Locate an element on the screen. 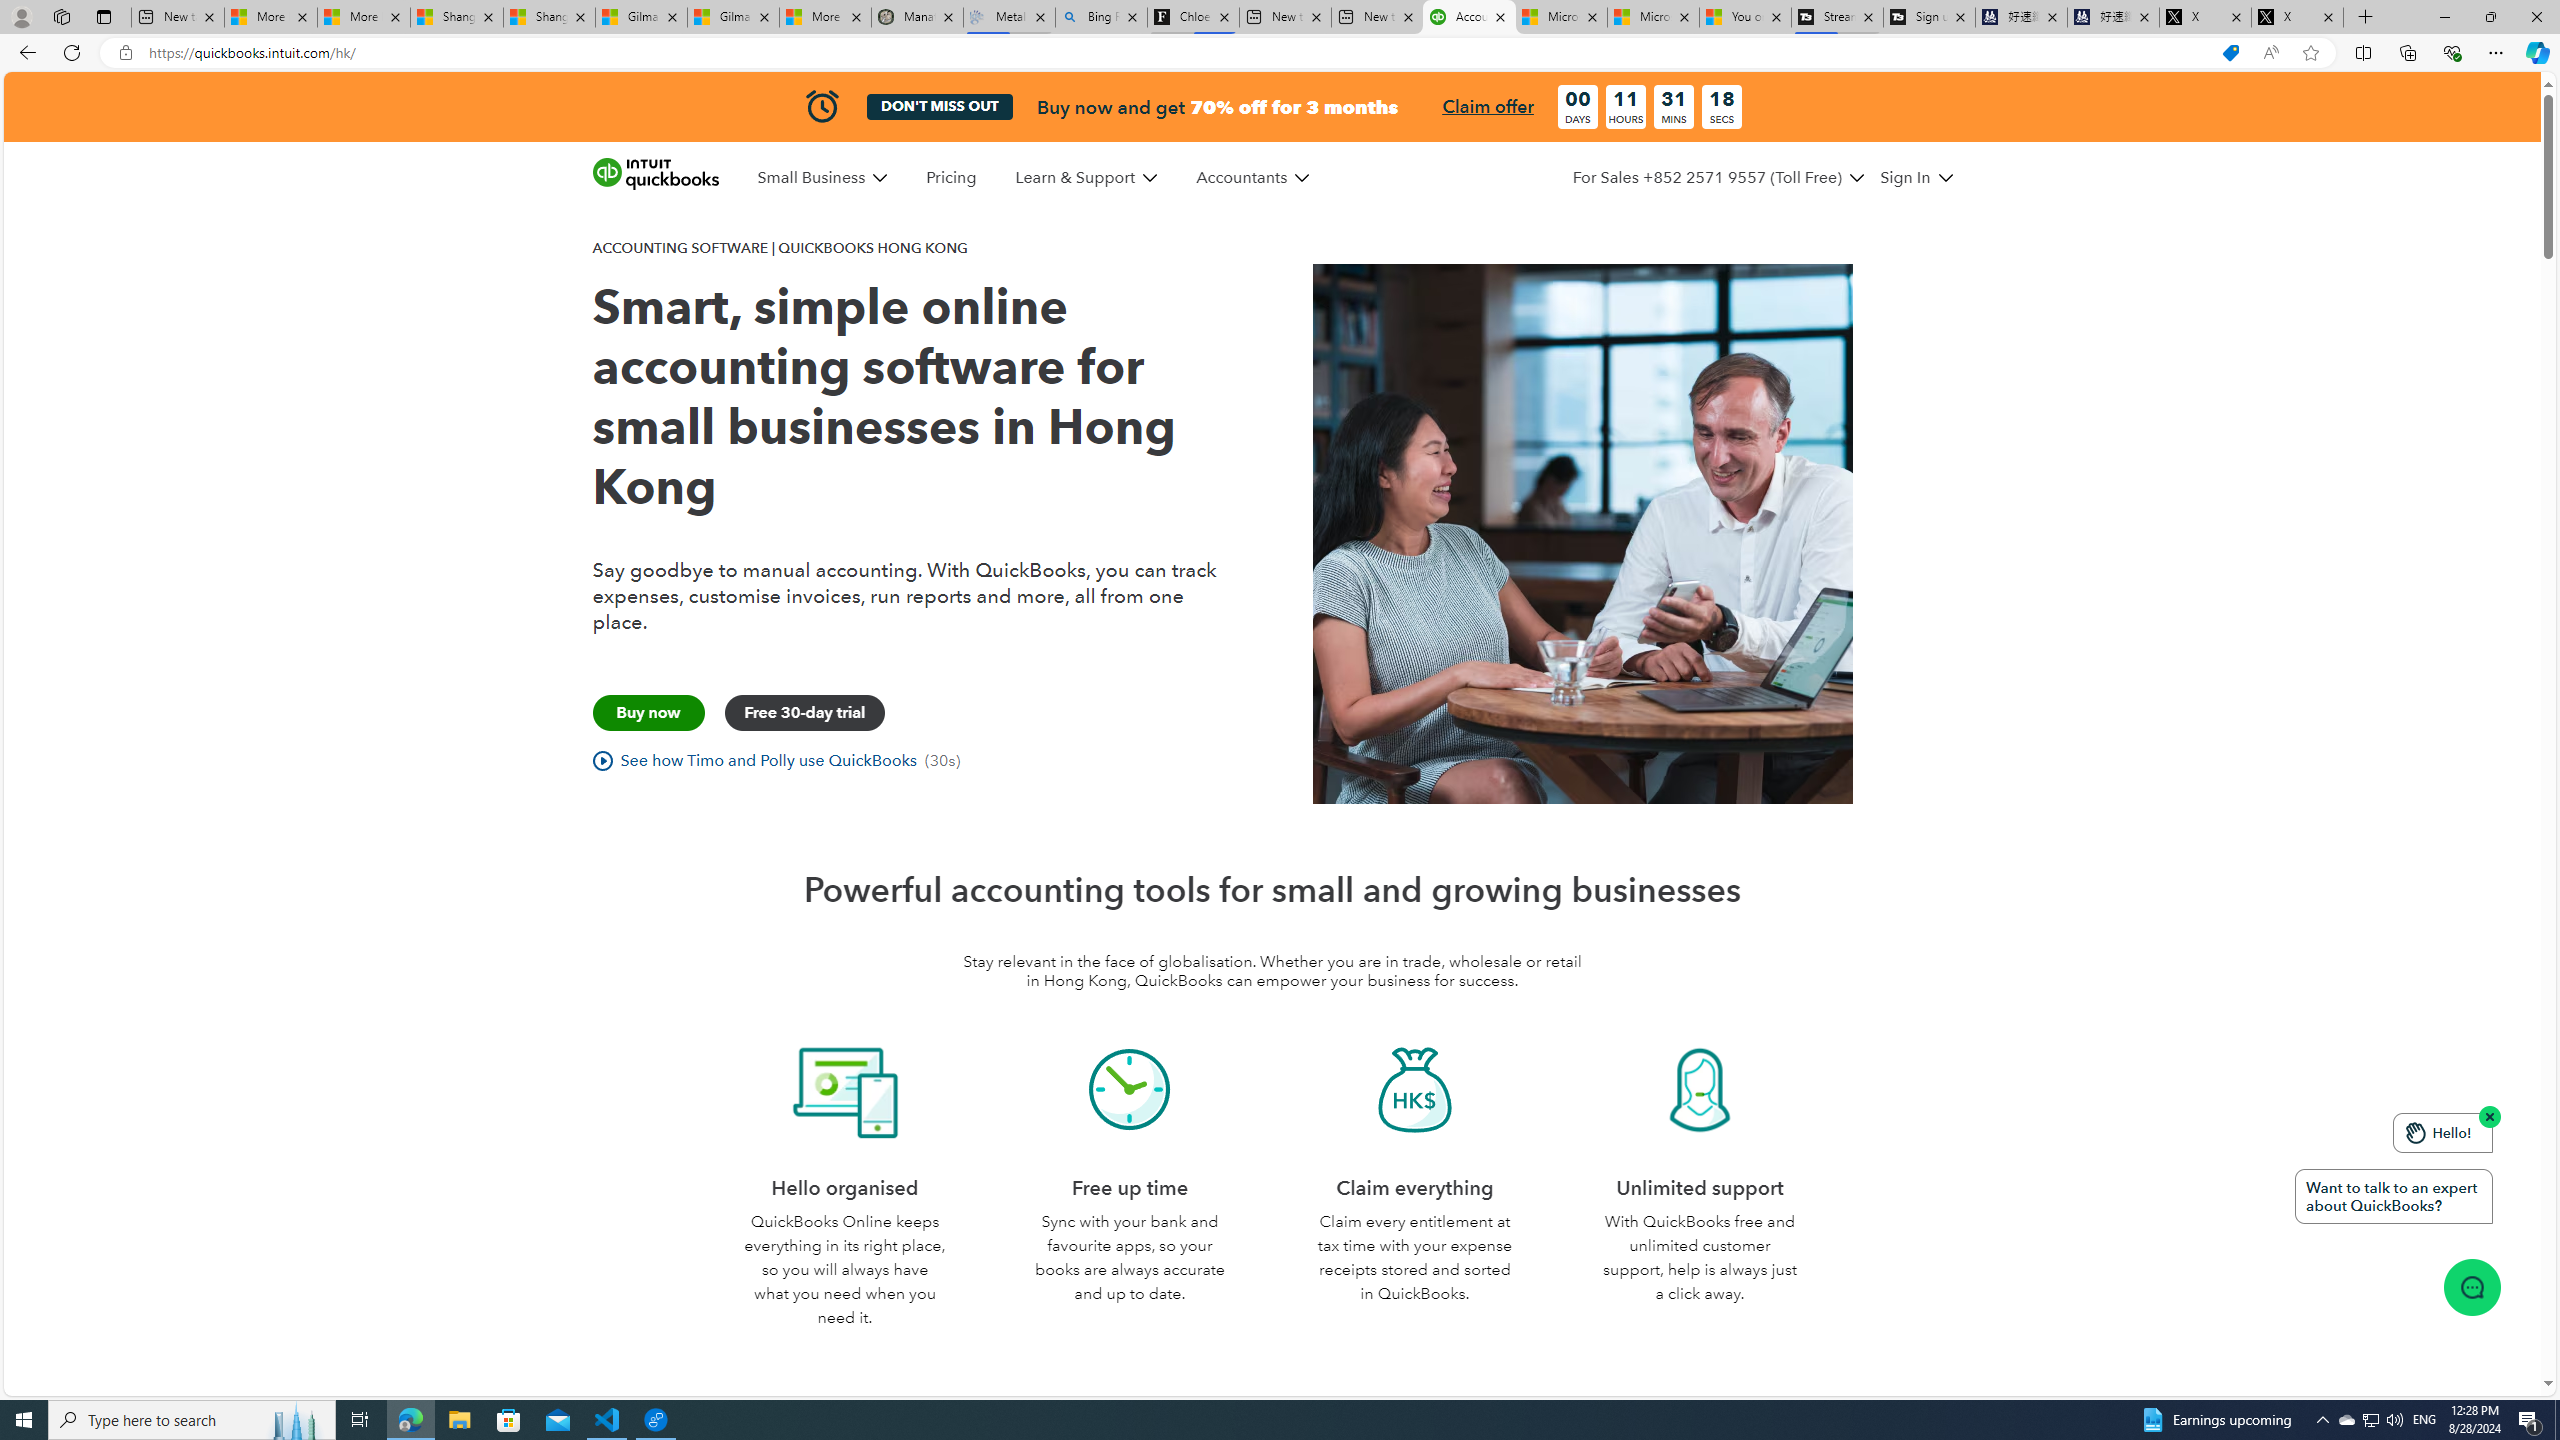 This screenshot has width=2560, height=1440. Workspaces is located at coordinates (61, 16).